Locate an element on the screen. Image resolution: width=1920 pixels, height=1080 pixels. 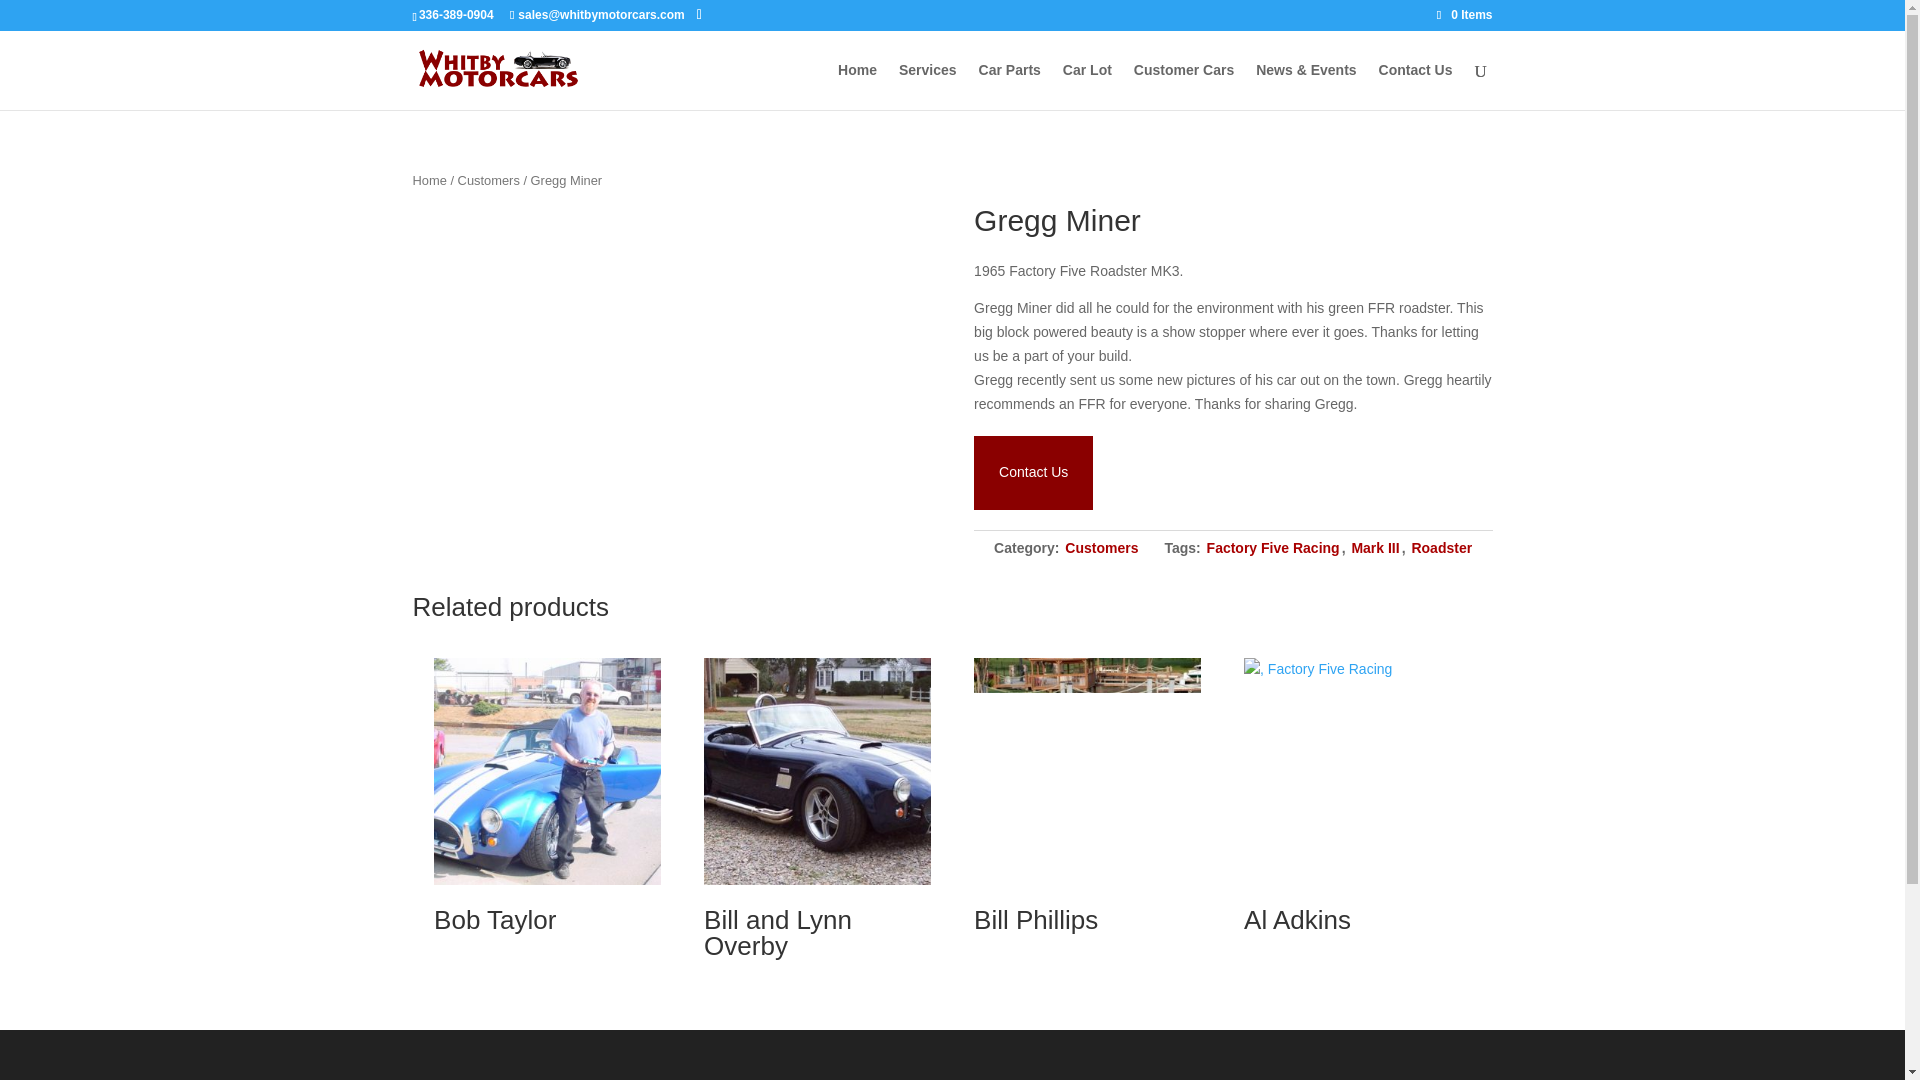
dsc04019,  Factory Five Racing, Mark III, Roadster is located at coordinates (546, 770).